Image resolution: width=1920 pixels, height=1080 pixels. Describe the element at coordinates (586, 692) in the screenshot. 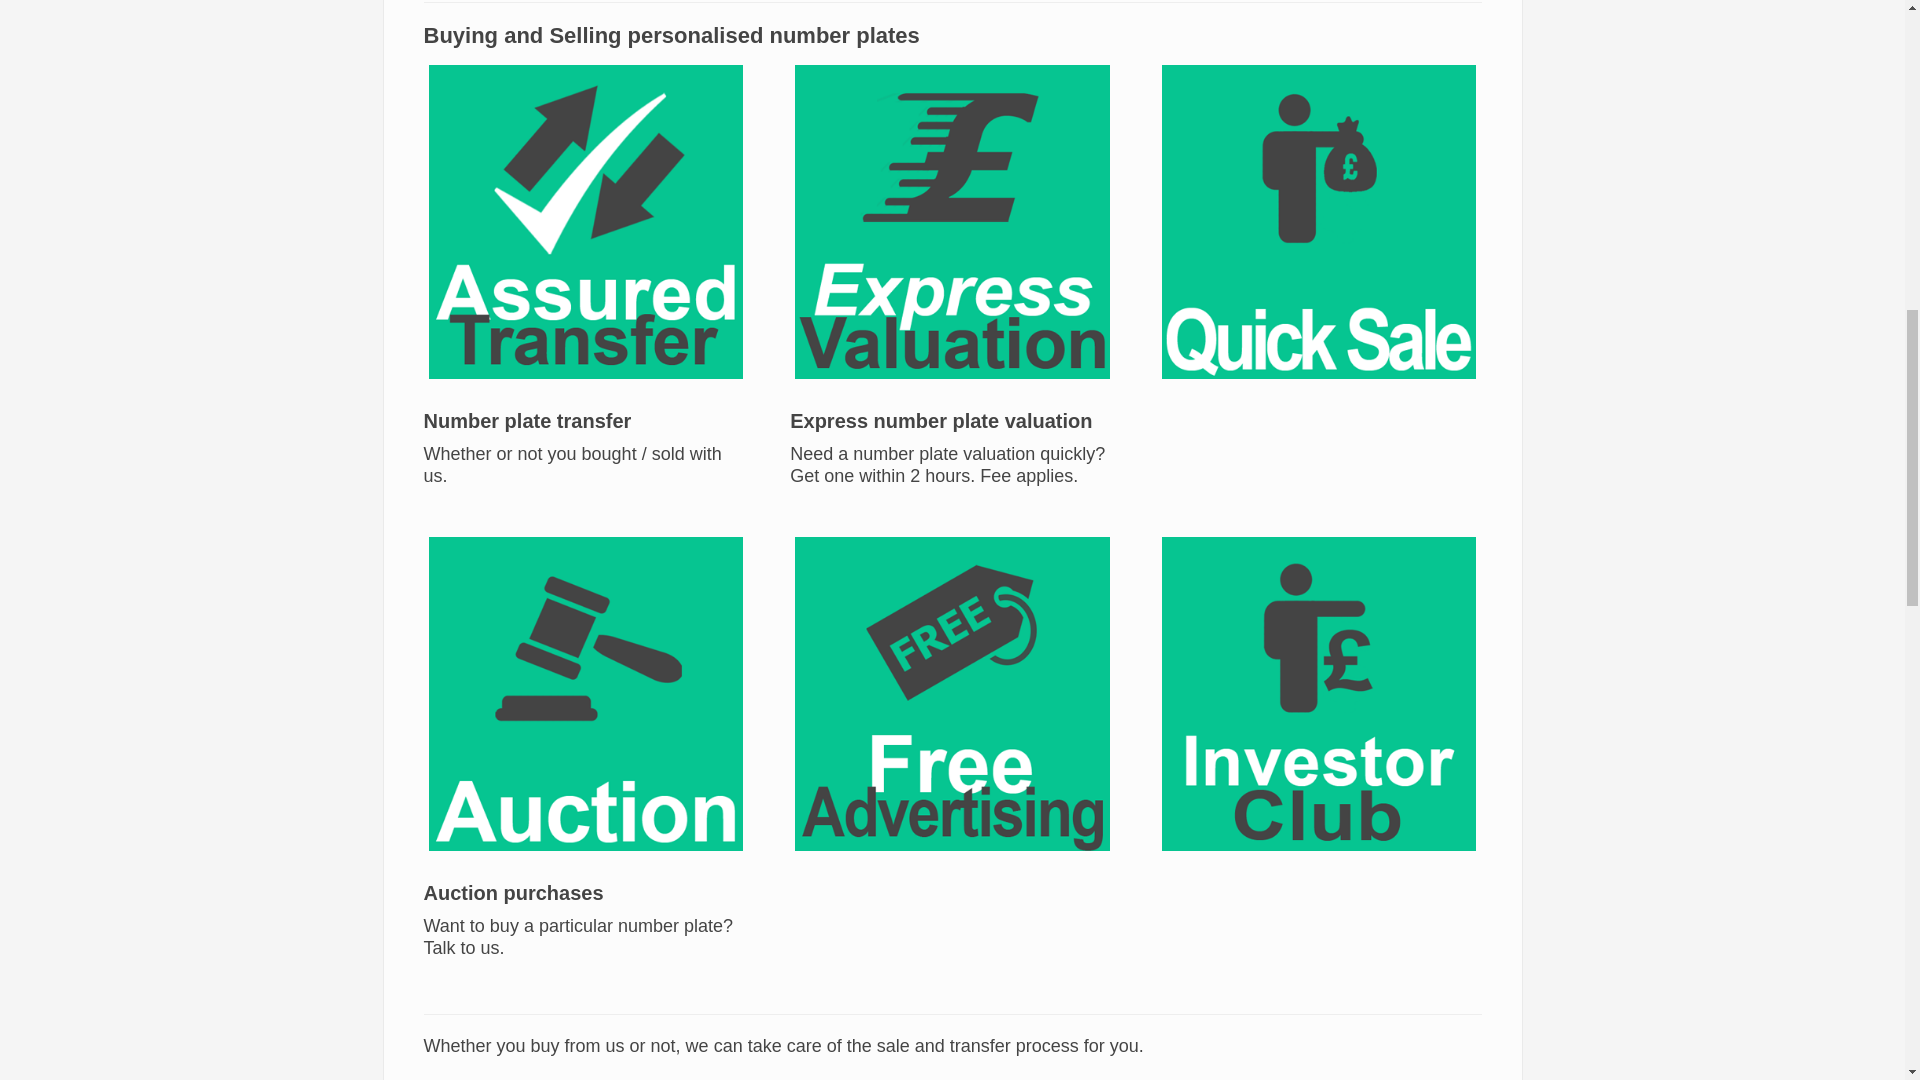

I see `vet number plates` at that location.